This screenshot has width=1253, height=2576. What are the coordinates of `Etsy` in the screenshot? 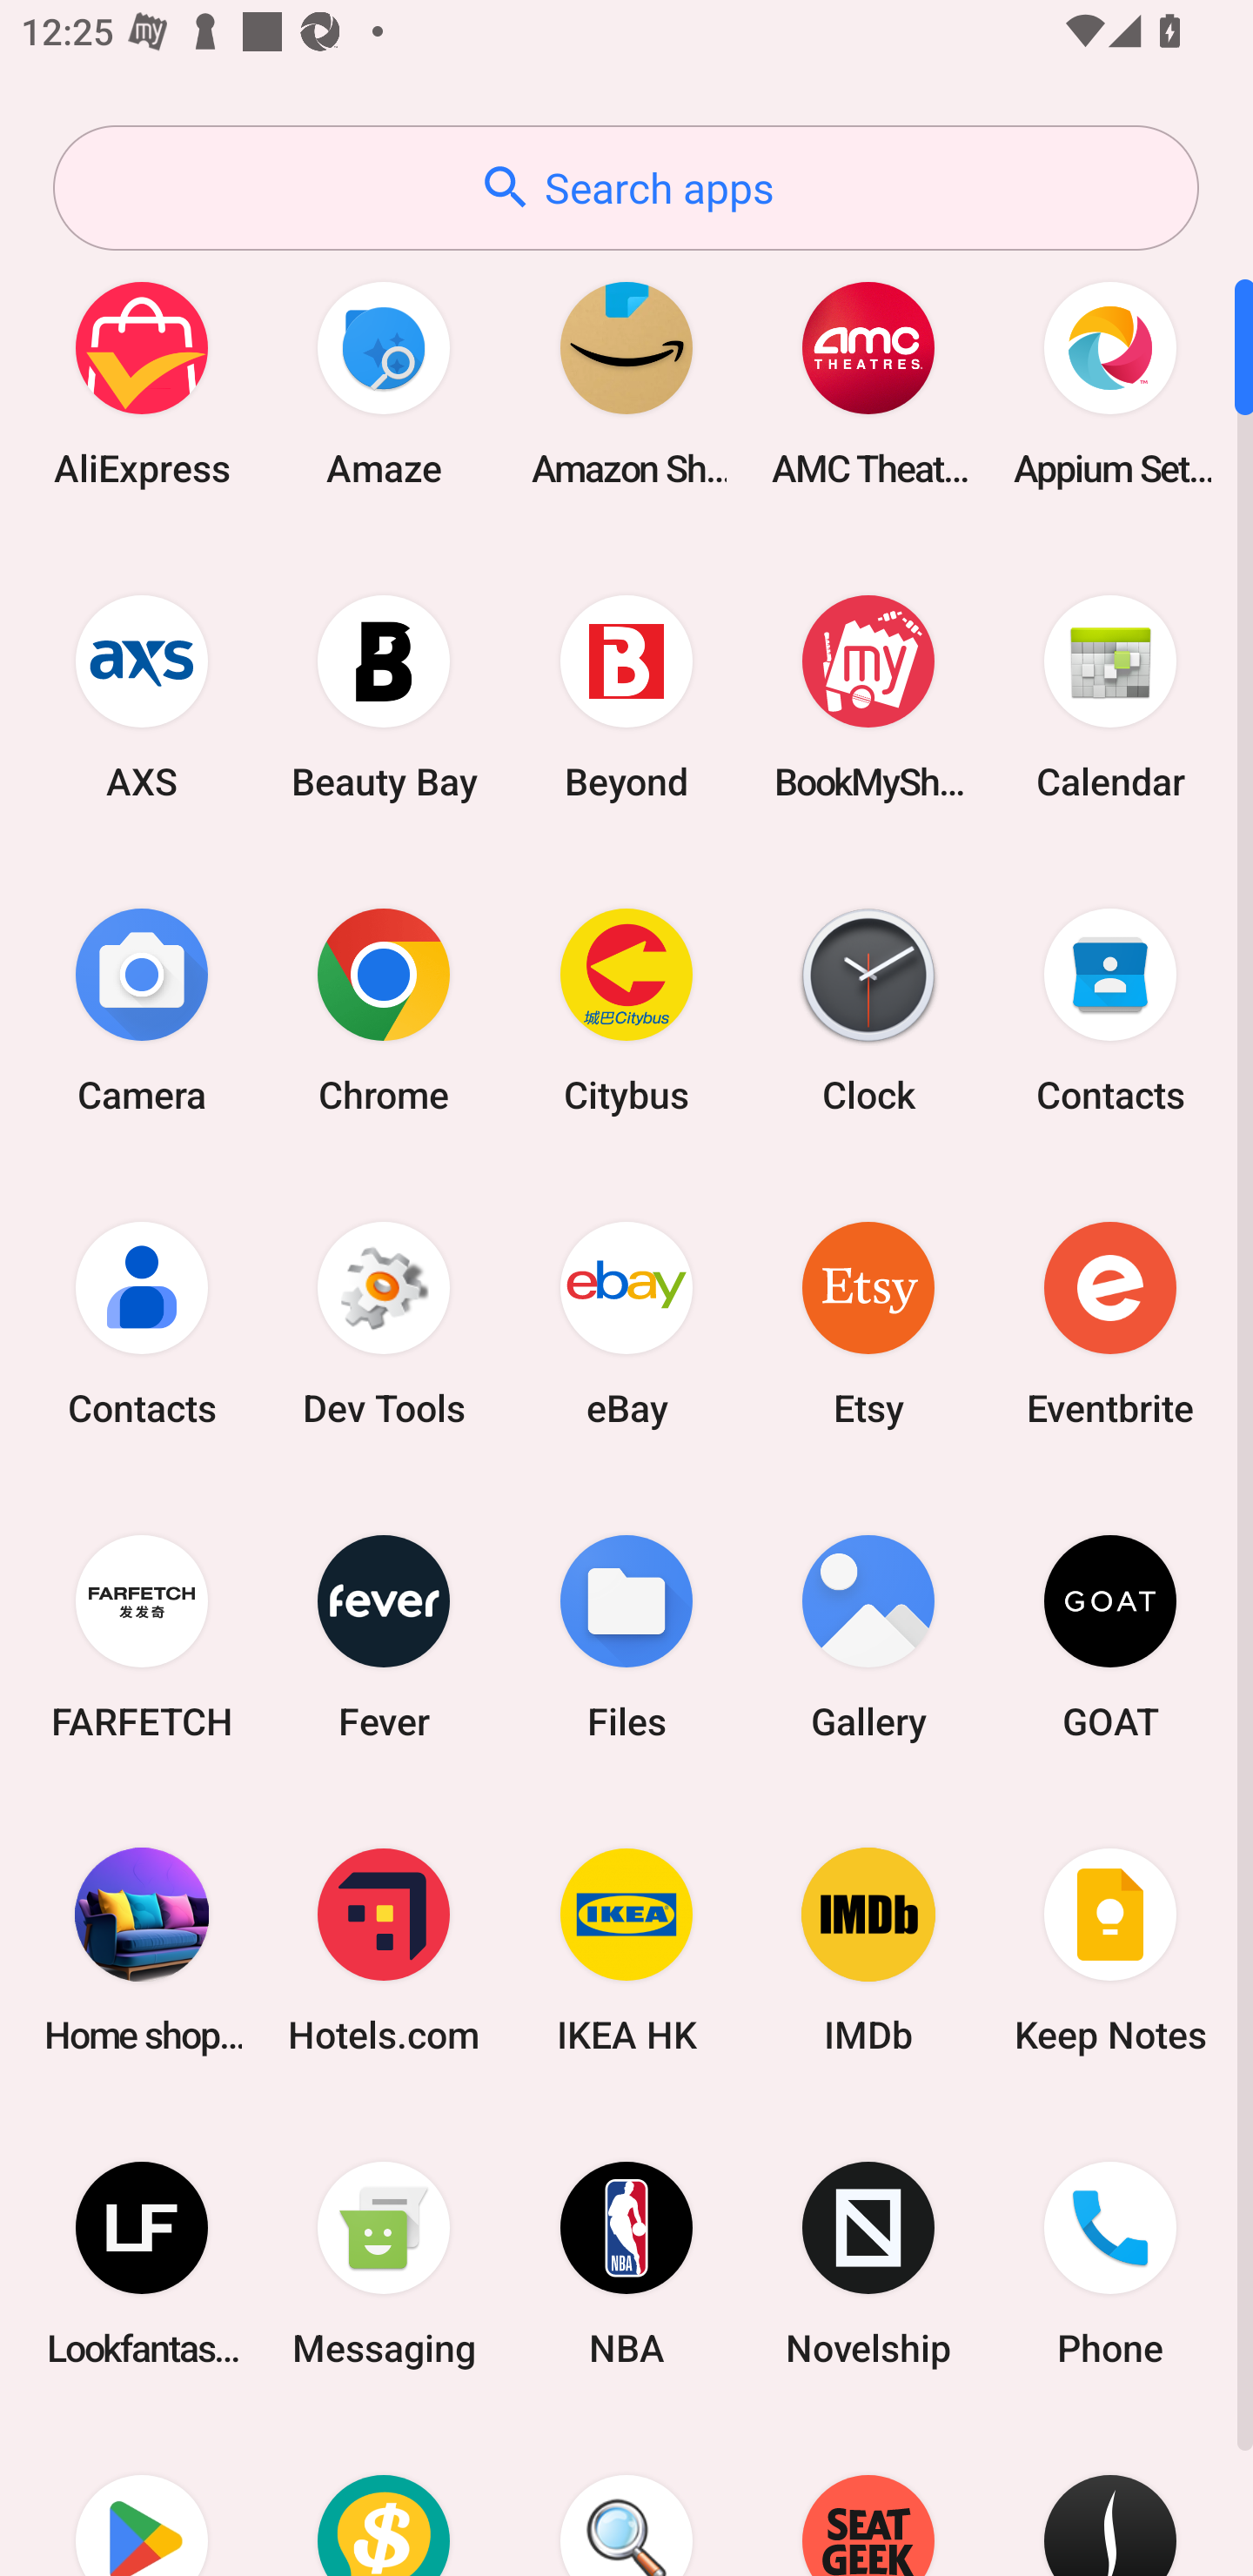 It's located at (868, 1323).